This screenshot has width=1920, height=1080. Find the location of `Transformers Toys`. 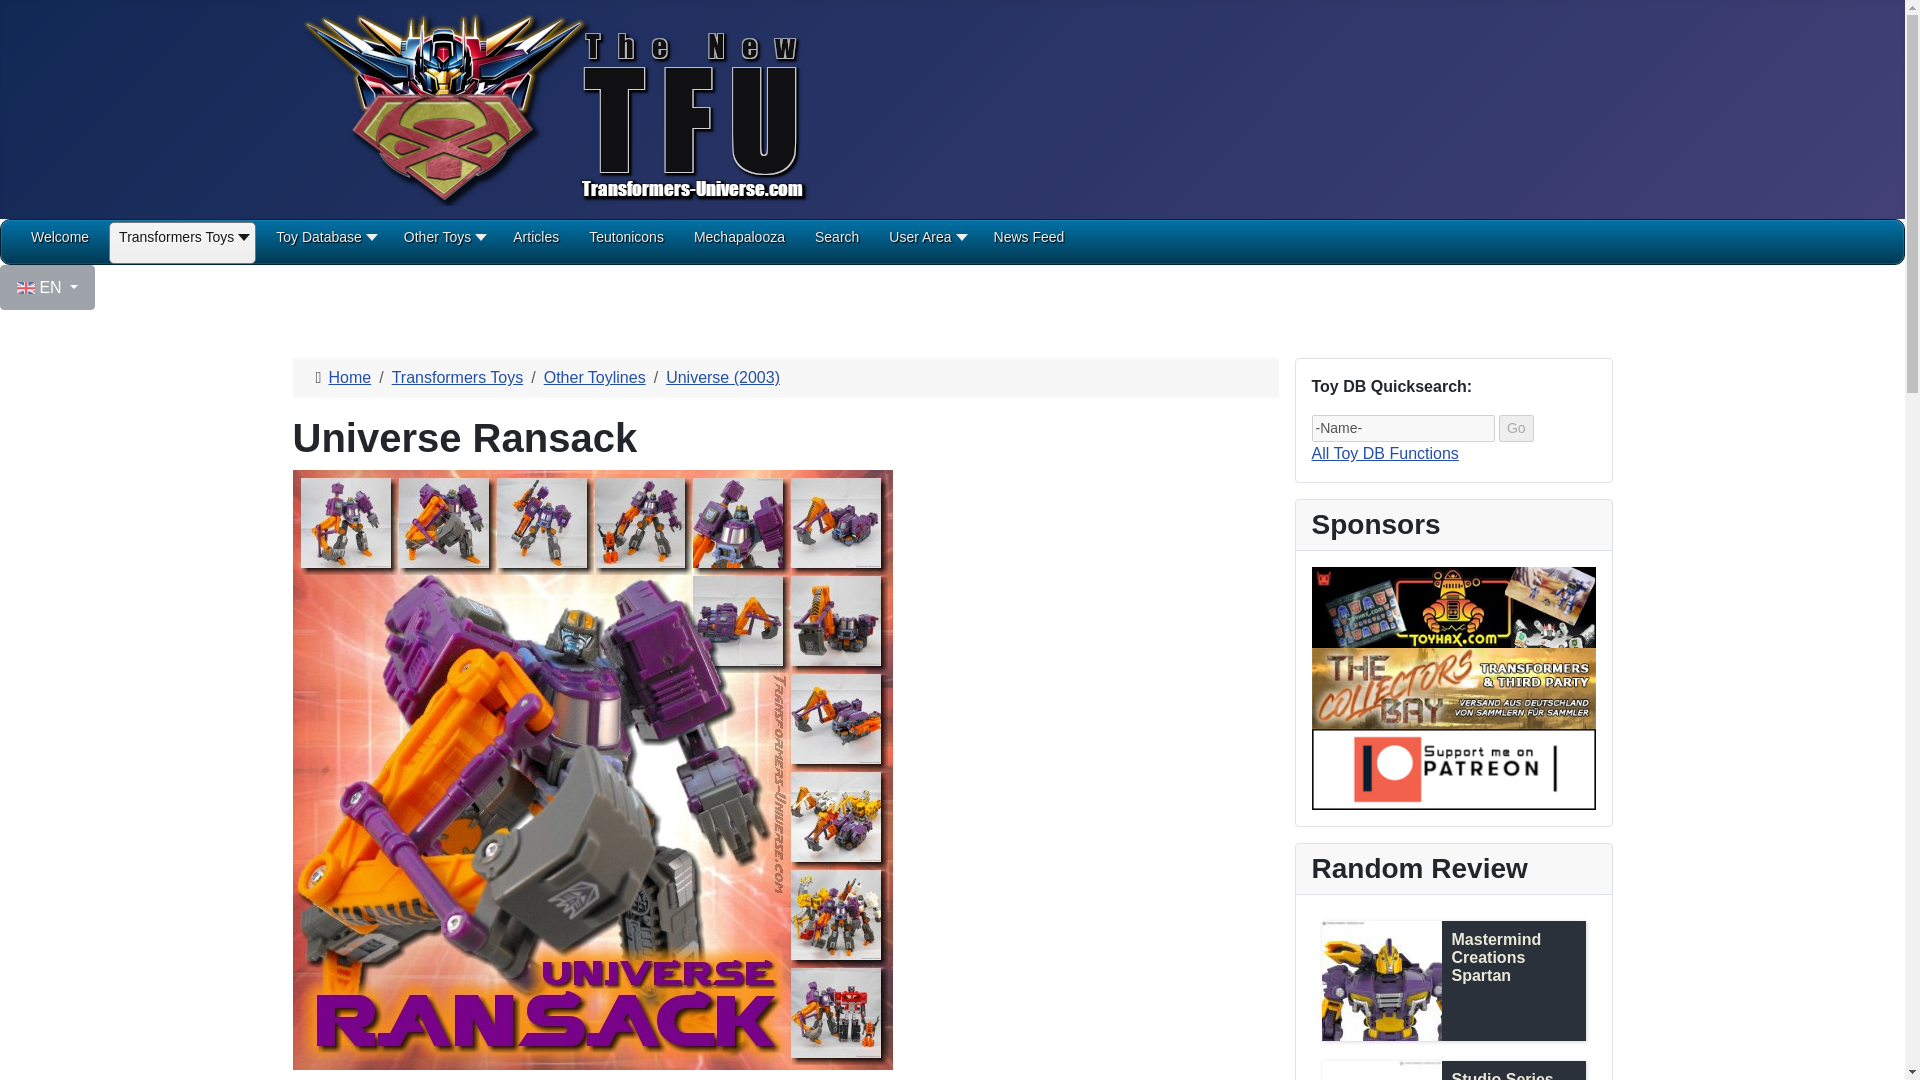

Transformers Toys is located at coordinates (182, 244).